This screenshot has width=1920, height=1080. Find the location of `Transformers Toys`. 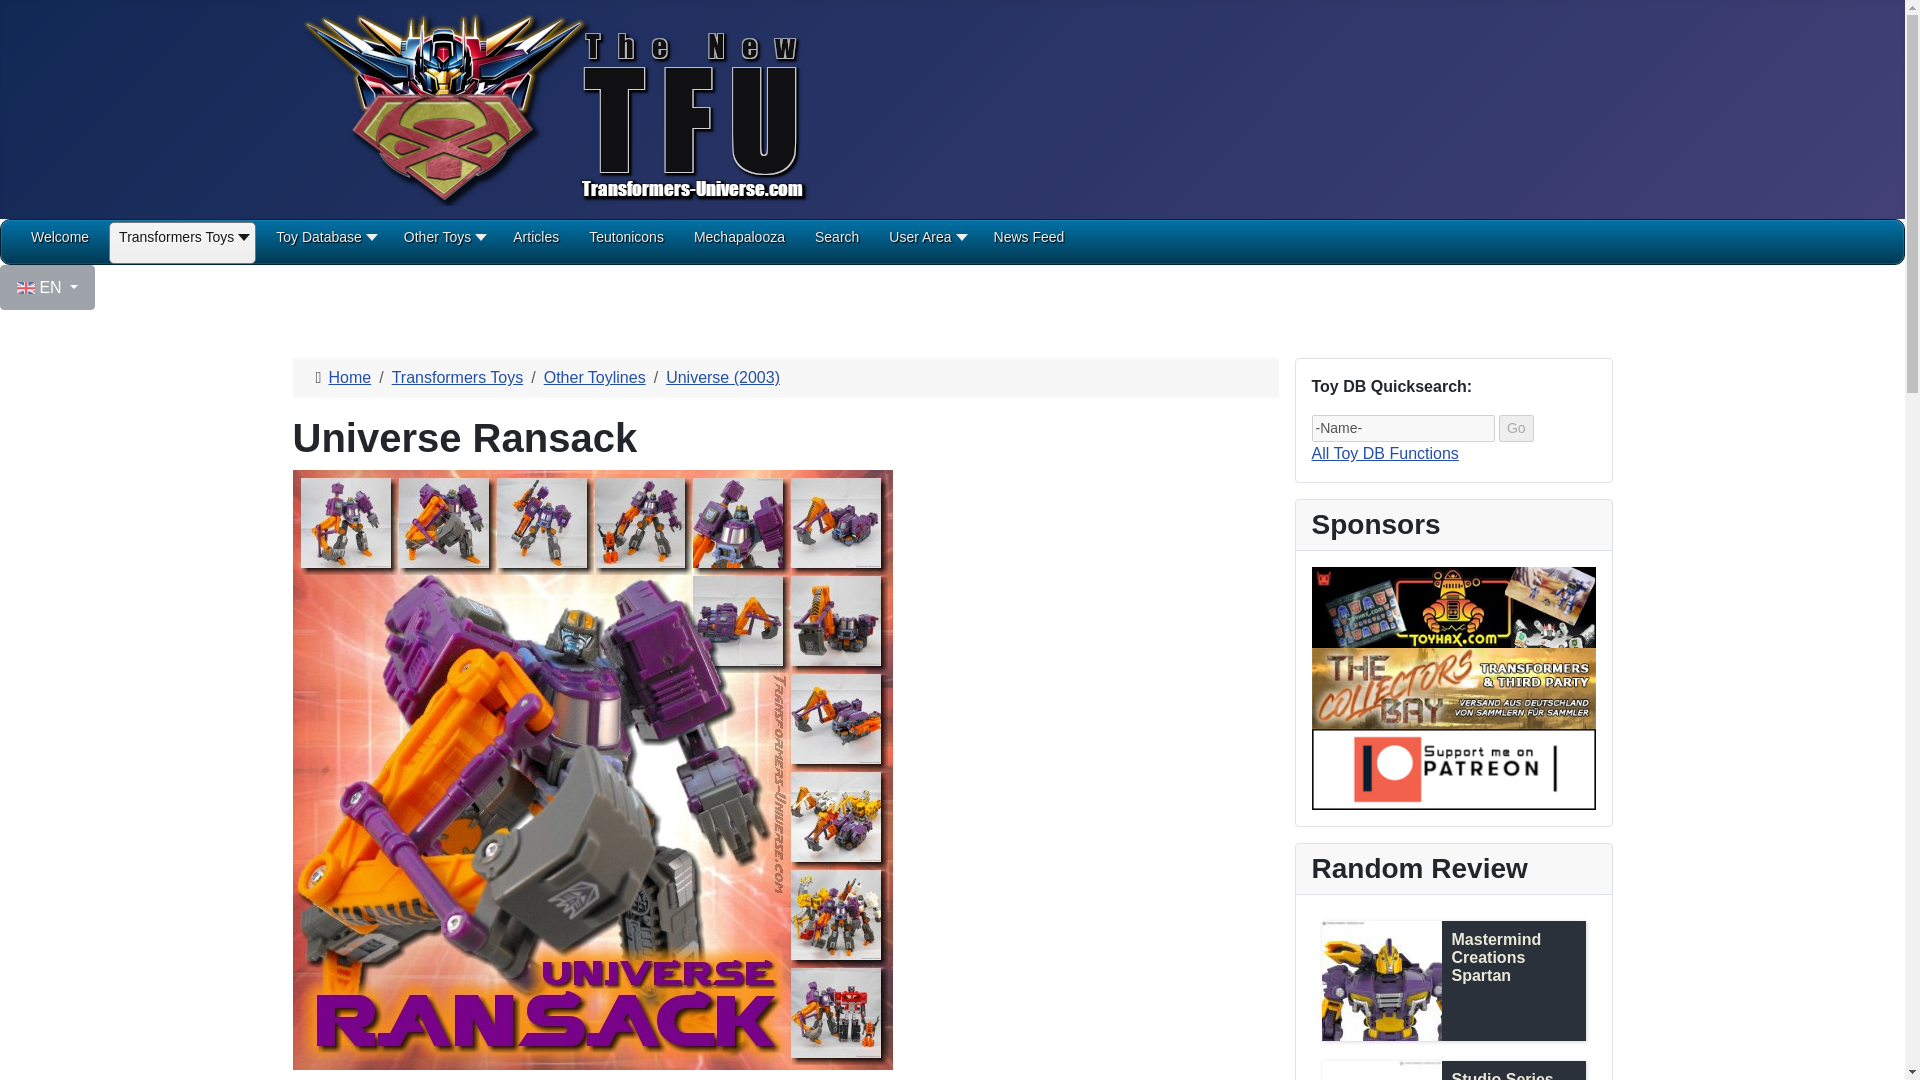

Transformers Toys is located at coordinates (182, 244).